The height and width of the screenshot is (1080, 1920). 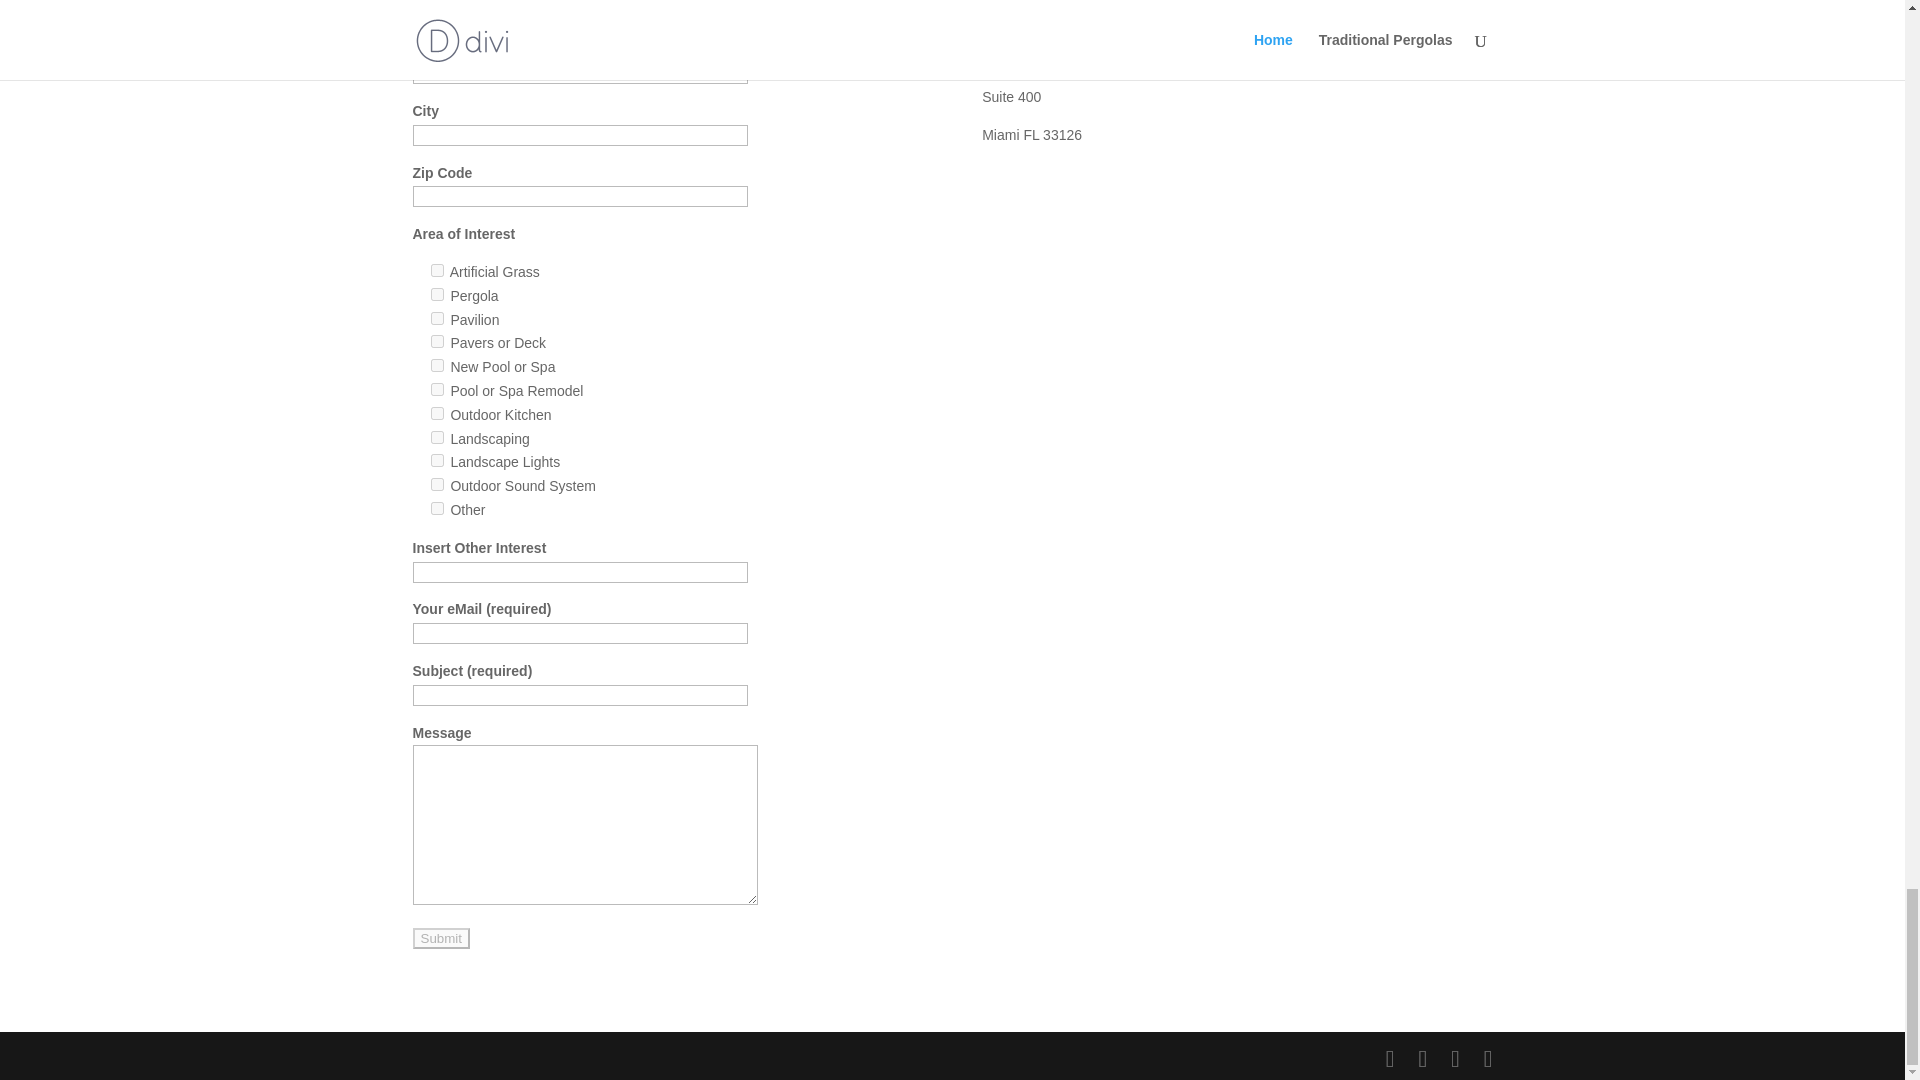 I want to click on Other, so click(x=436, y=508).